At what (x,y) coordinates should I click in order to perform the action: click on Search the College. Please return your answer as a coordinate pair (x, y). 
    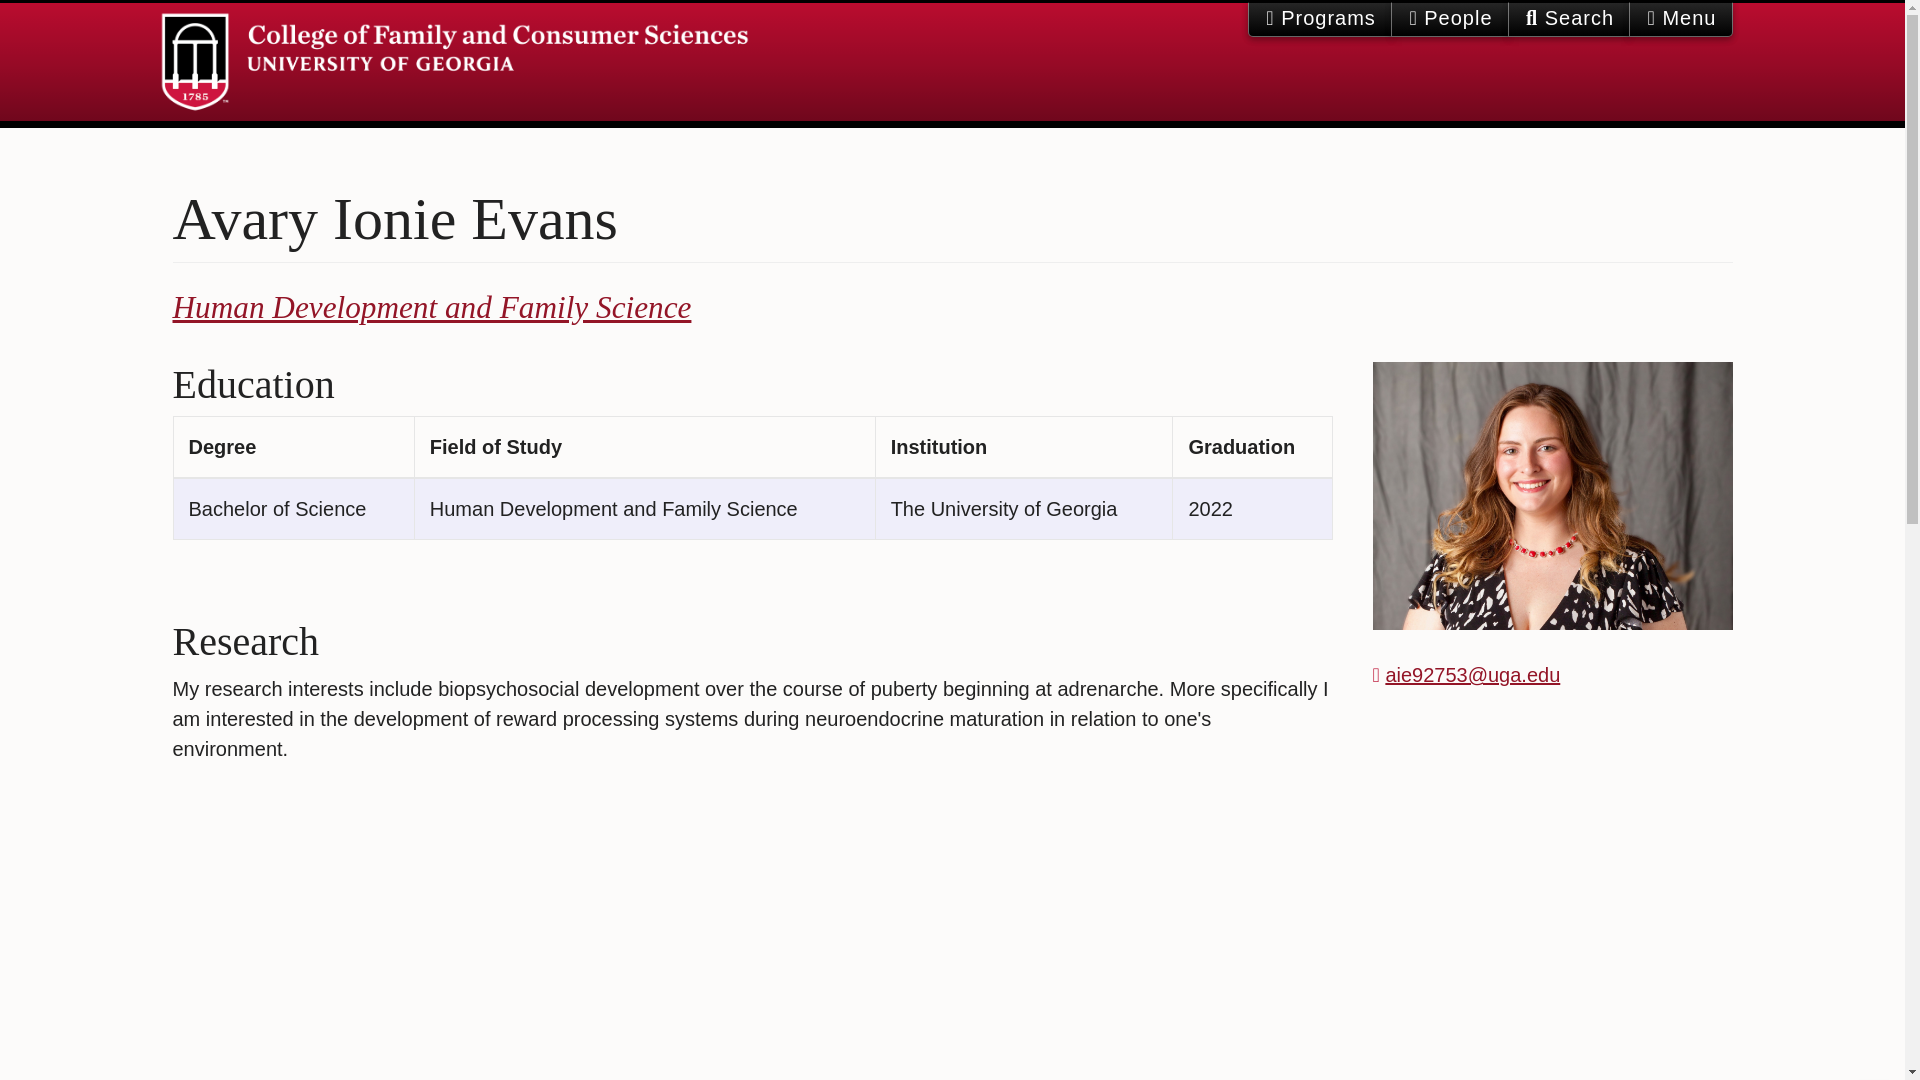
    Looking at the image, I should click on (1569, 18).